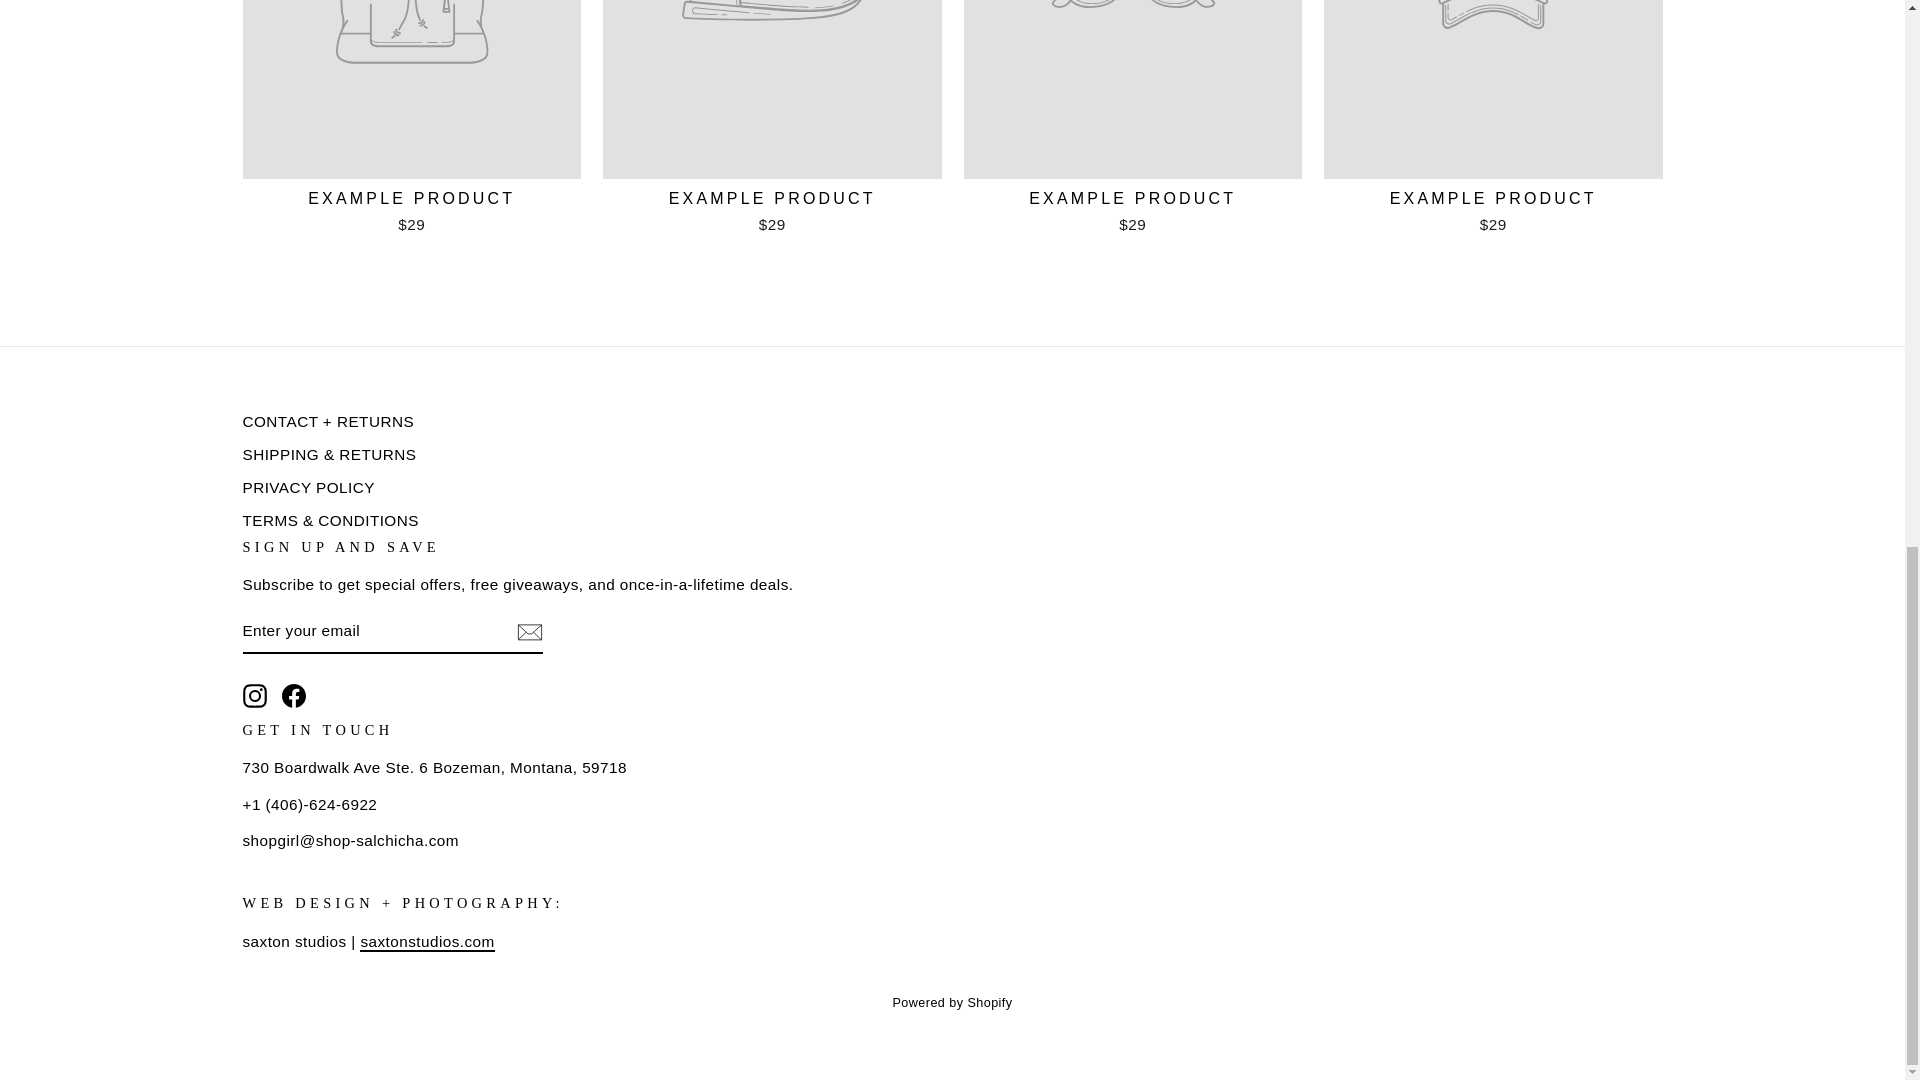 This screenshot has width=1920, height=1080. What do you see at coordinates (294, 696) in the screenshot?
I see `Salchicha on Facebook` at bounding box center [294, 696].